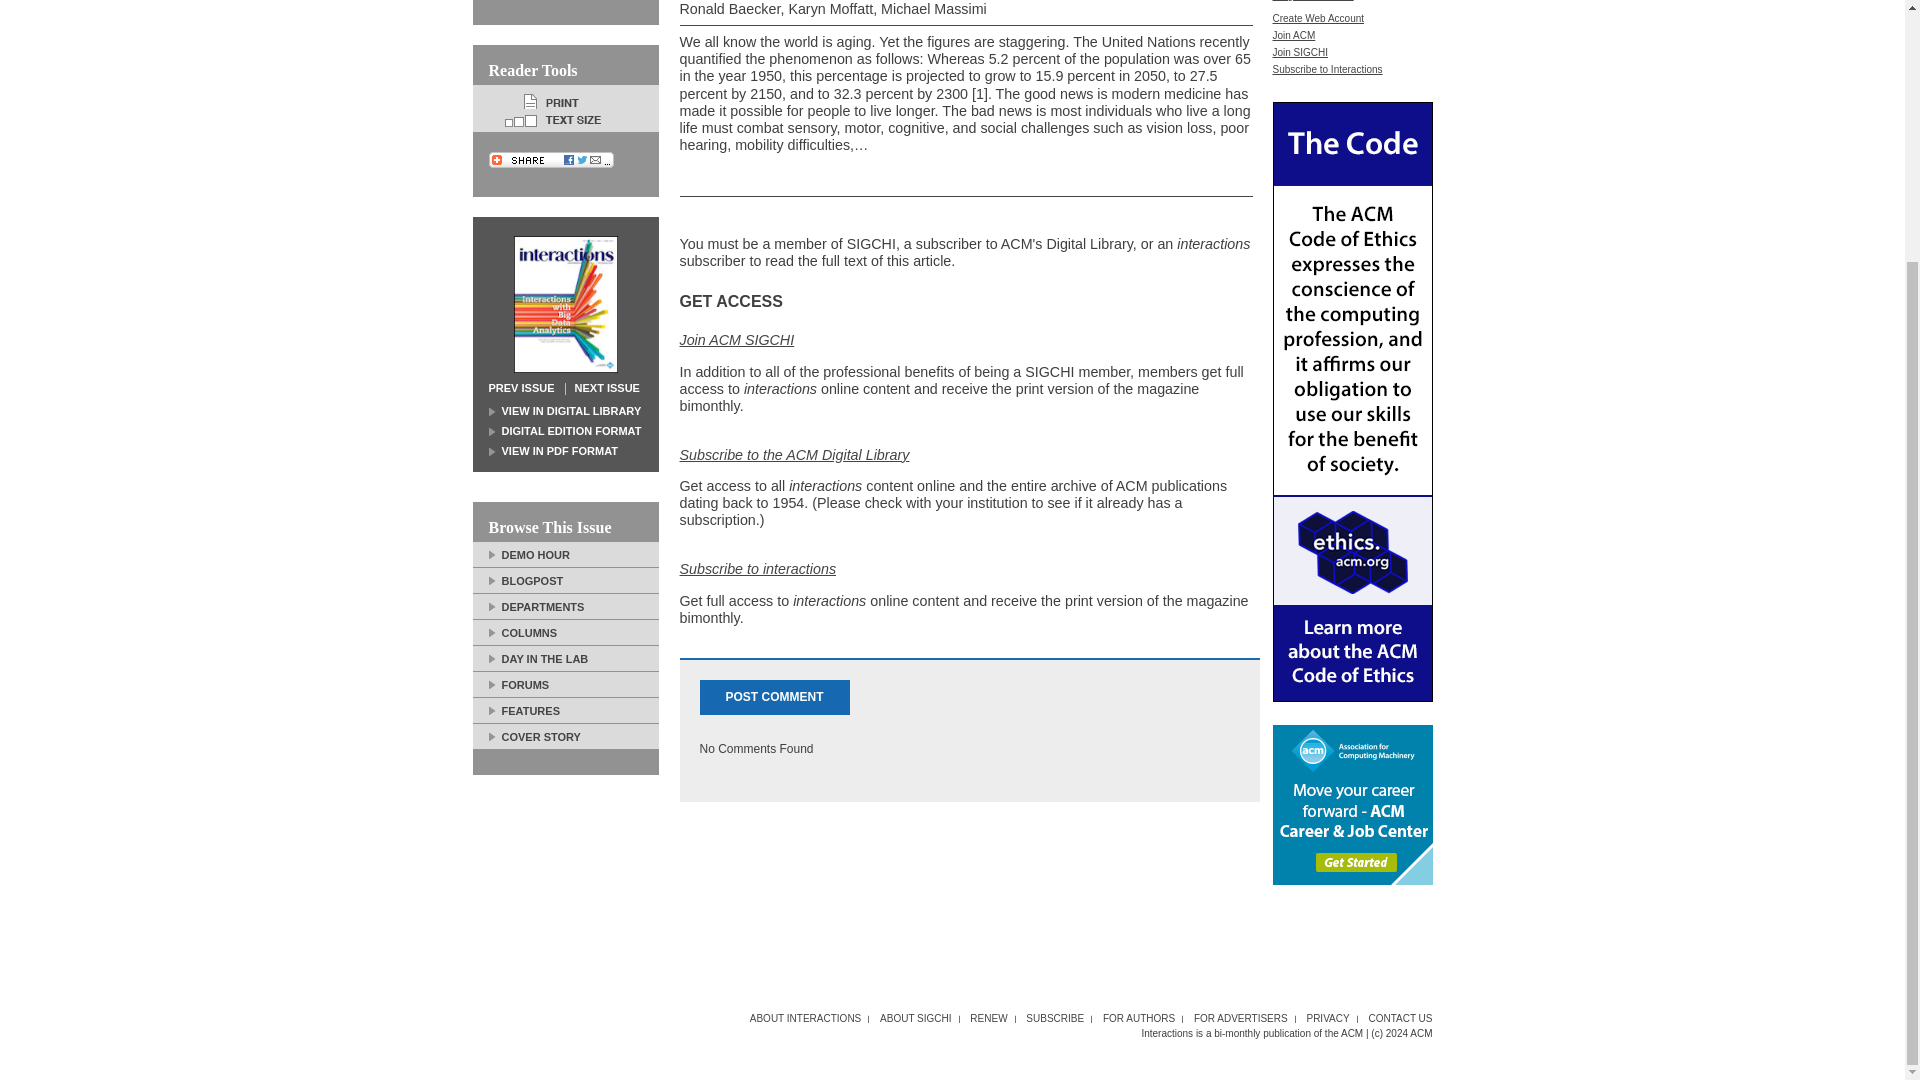 The image size is (1920, 1080). I want to click on DEMO HOUR, so click(528, 552).